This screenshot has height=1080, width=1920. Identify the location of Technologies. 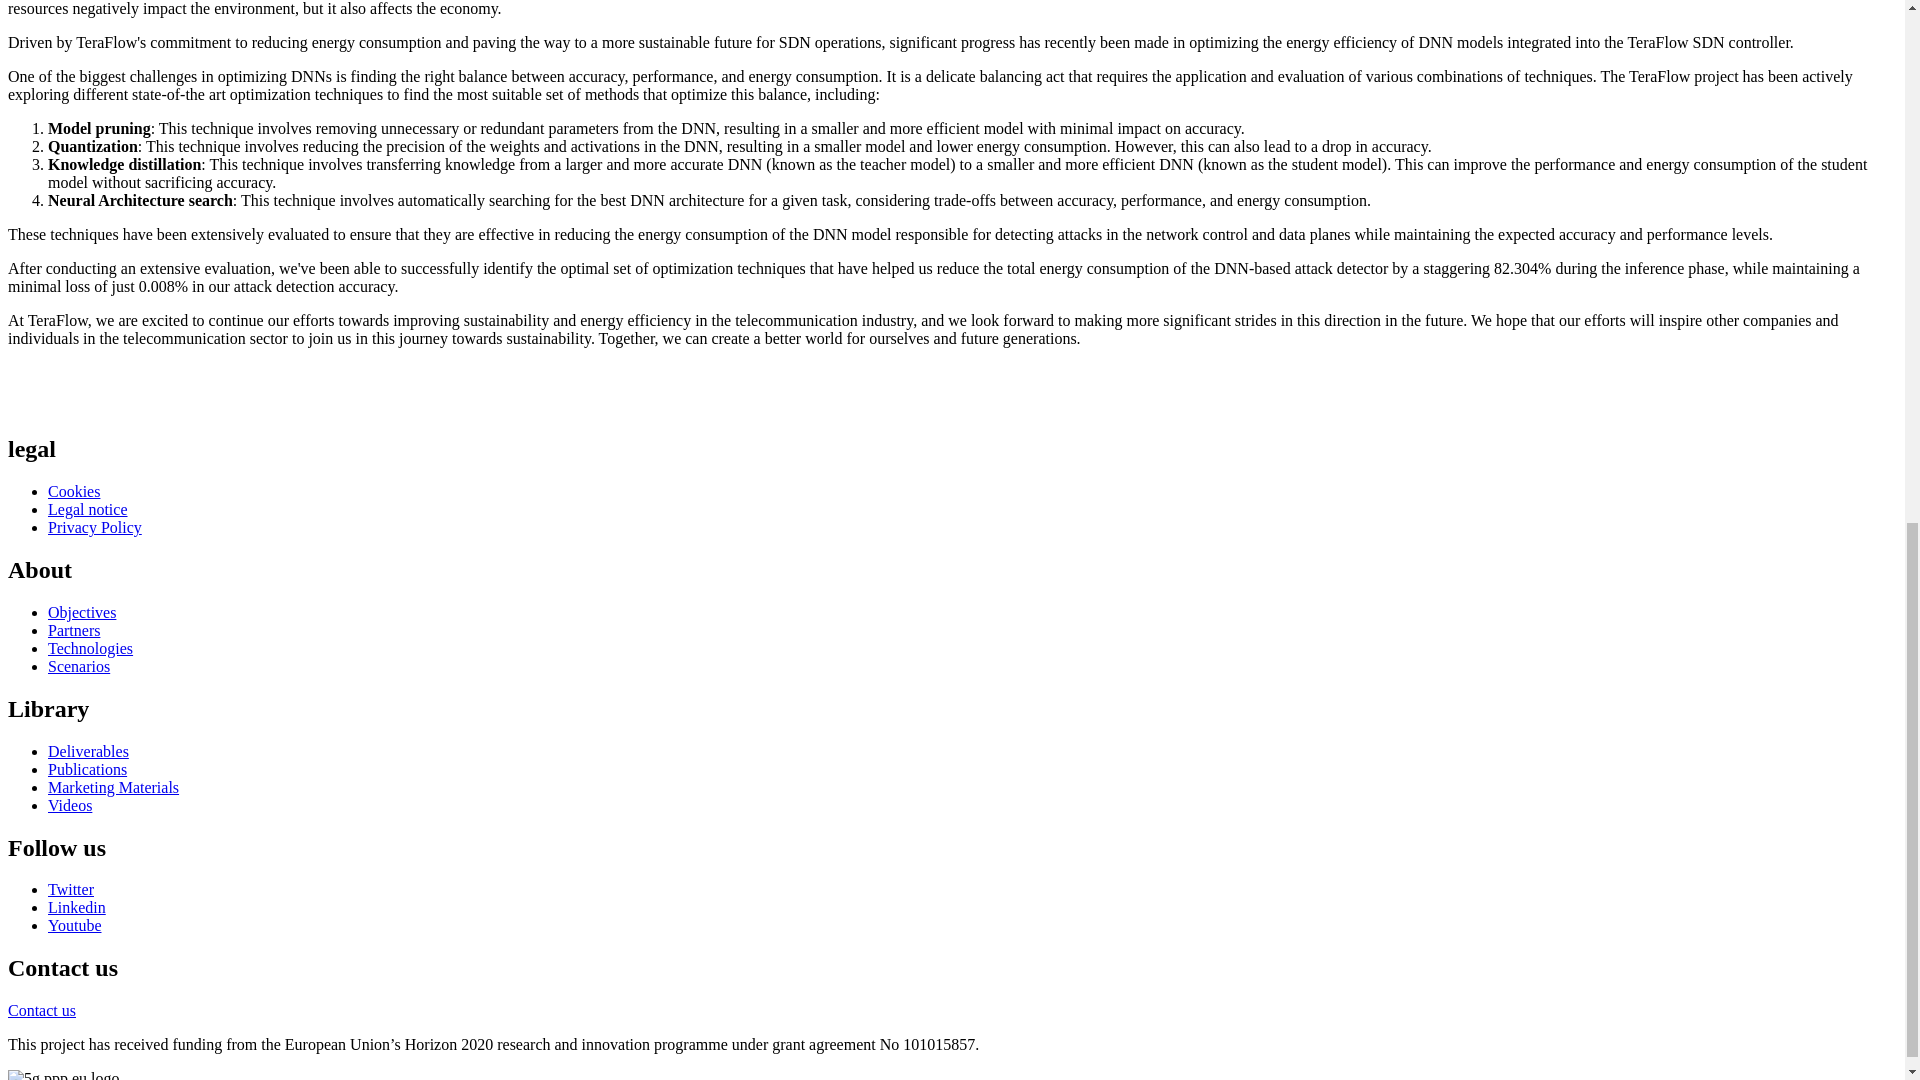
(90, 648).